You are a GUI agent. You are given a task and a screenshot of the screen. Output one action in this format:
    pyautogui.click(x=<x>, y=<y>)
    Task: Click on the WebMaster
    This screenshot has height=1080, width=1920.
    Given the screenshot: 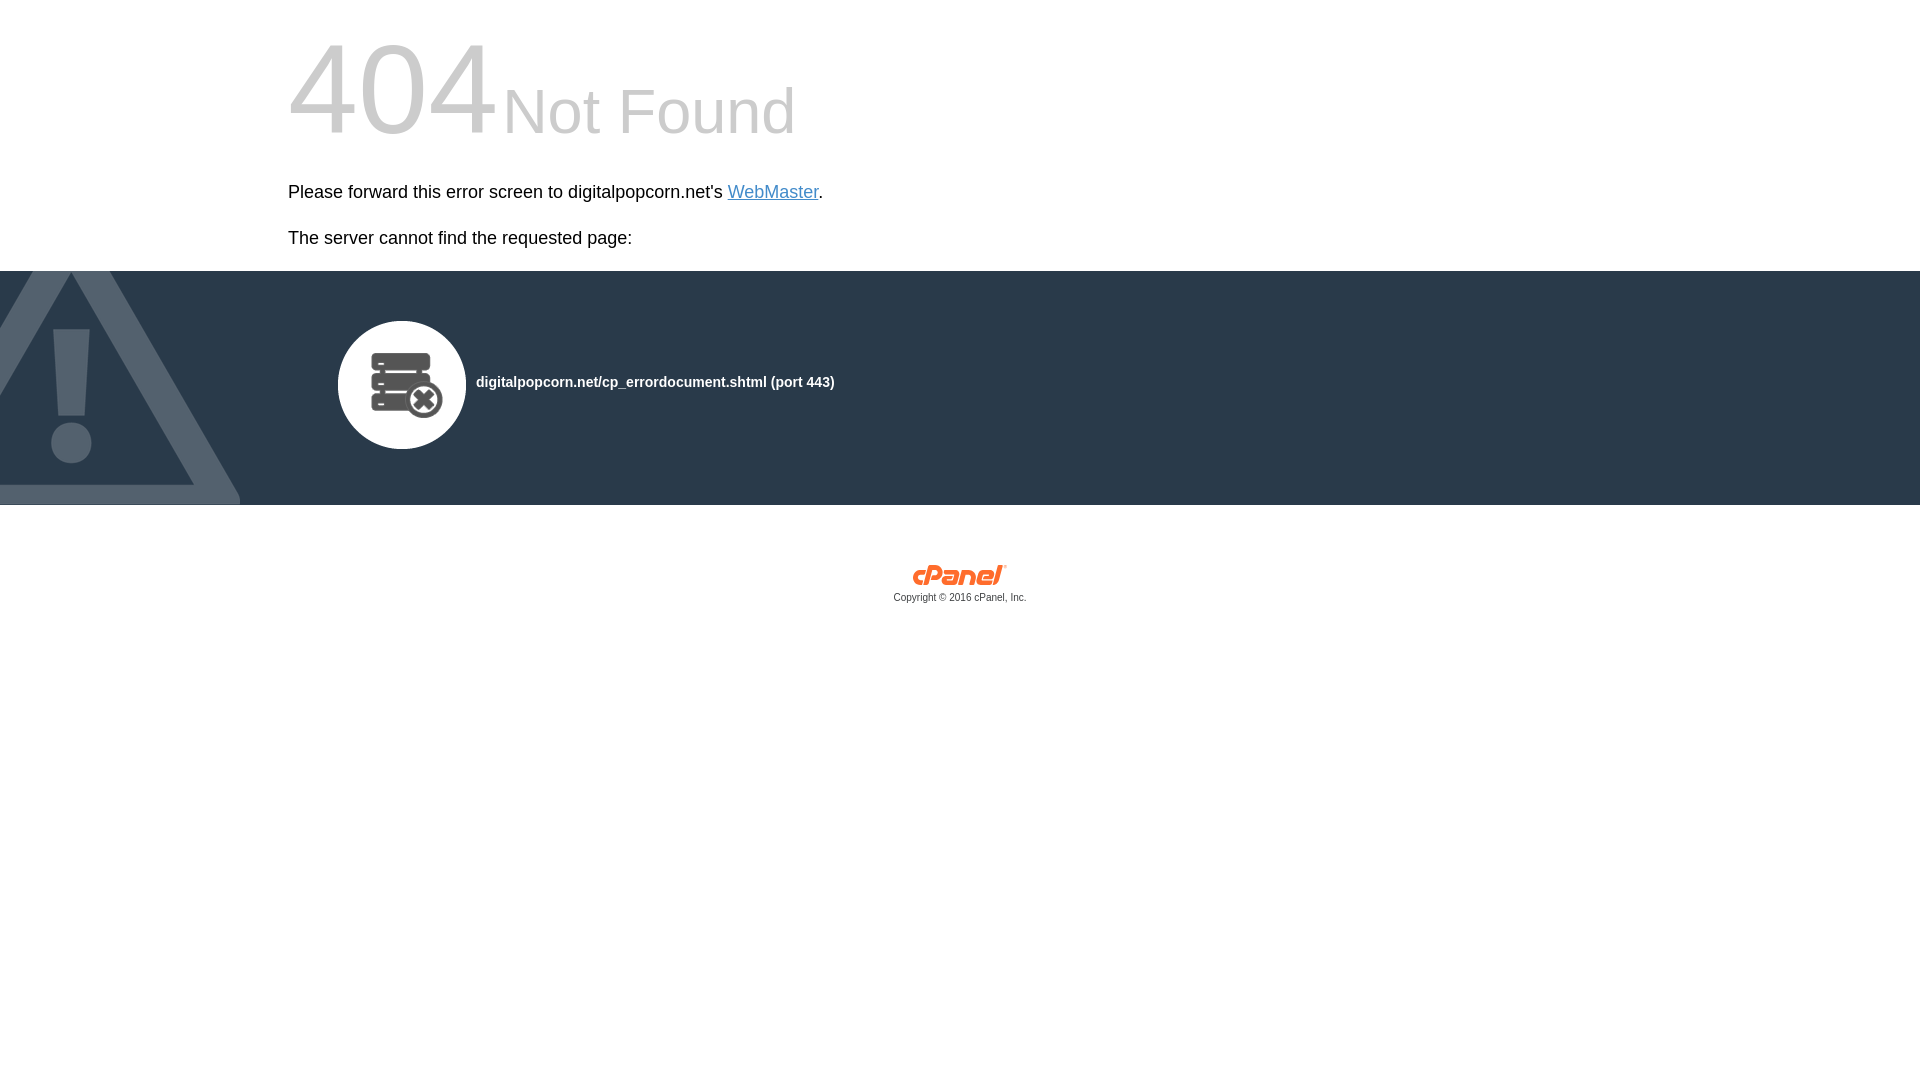 What is the action you would take?
    pyautogui.click(x=773, y=192)
    